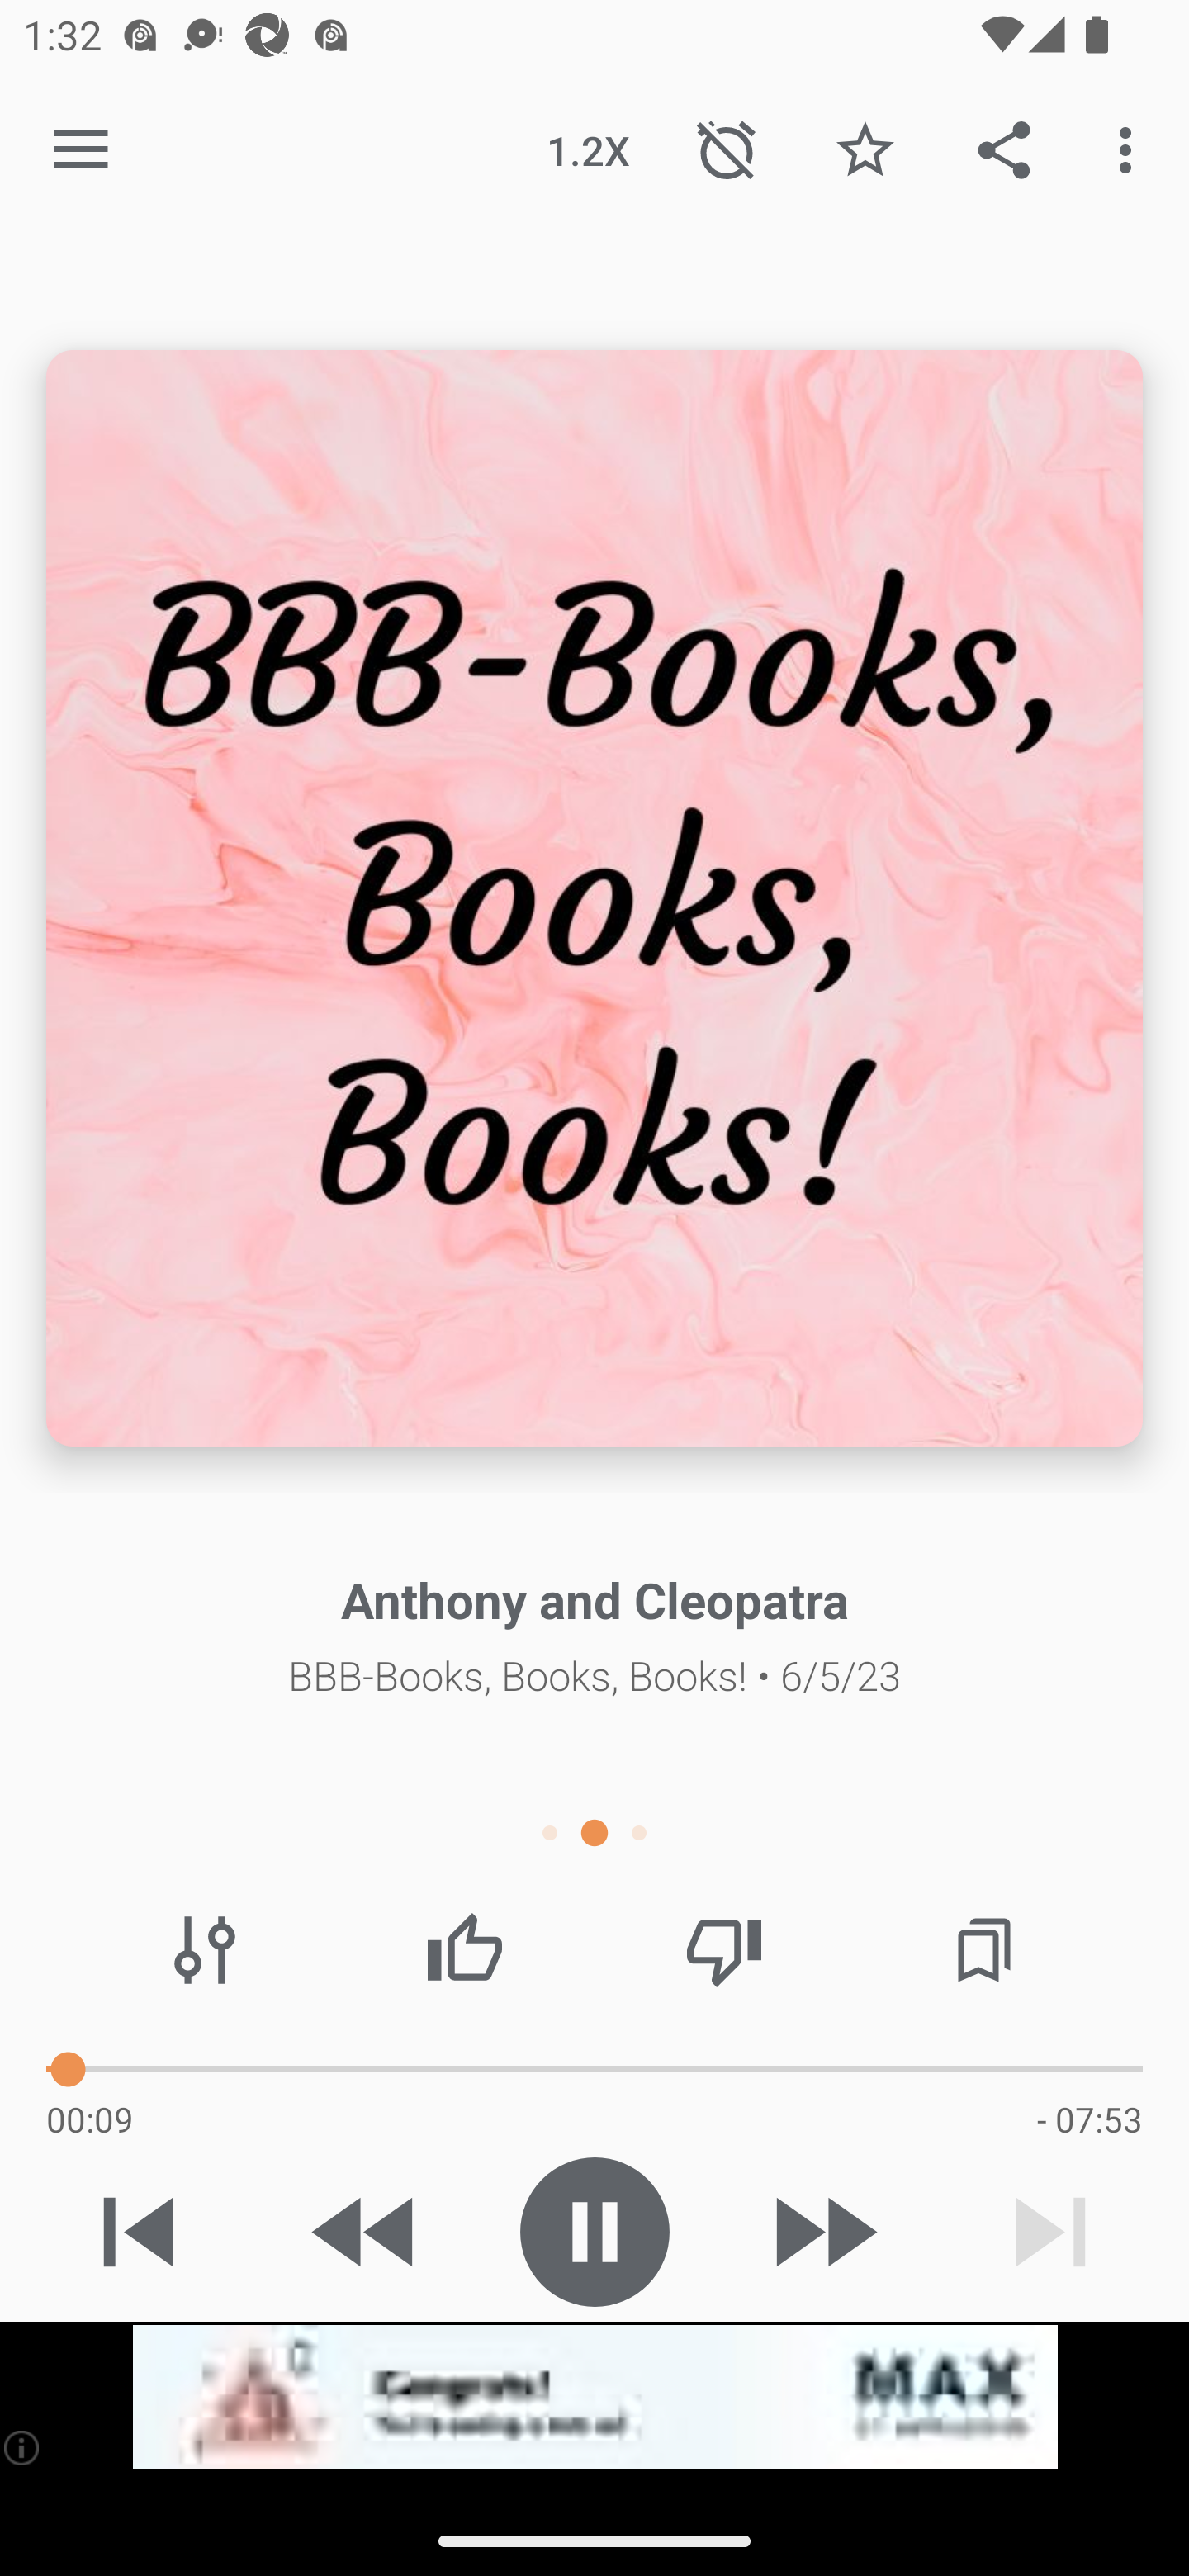 Image resolution: width=1189 pixels, height=2576 pixels. Describe the element at coordinates (81, 150) in the screenshot. I see `Open navigation sidebar` at that location.